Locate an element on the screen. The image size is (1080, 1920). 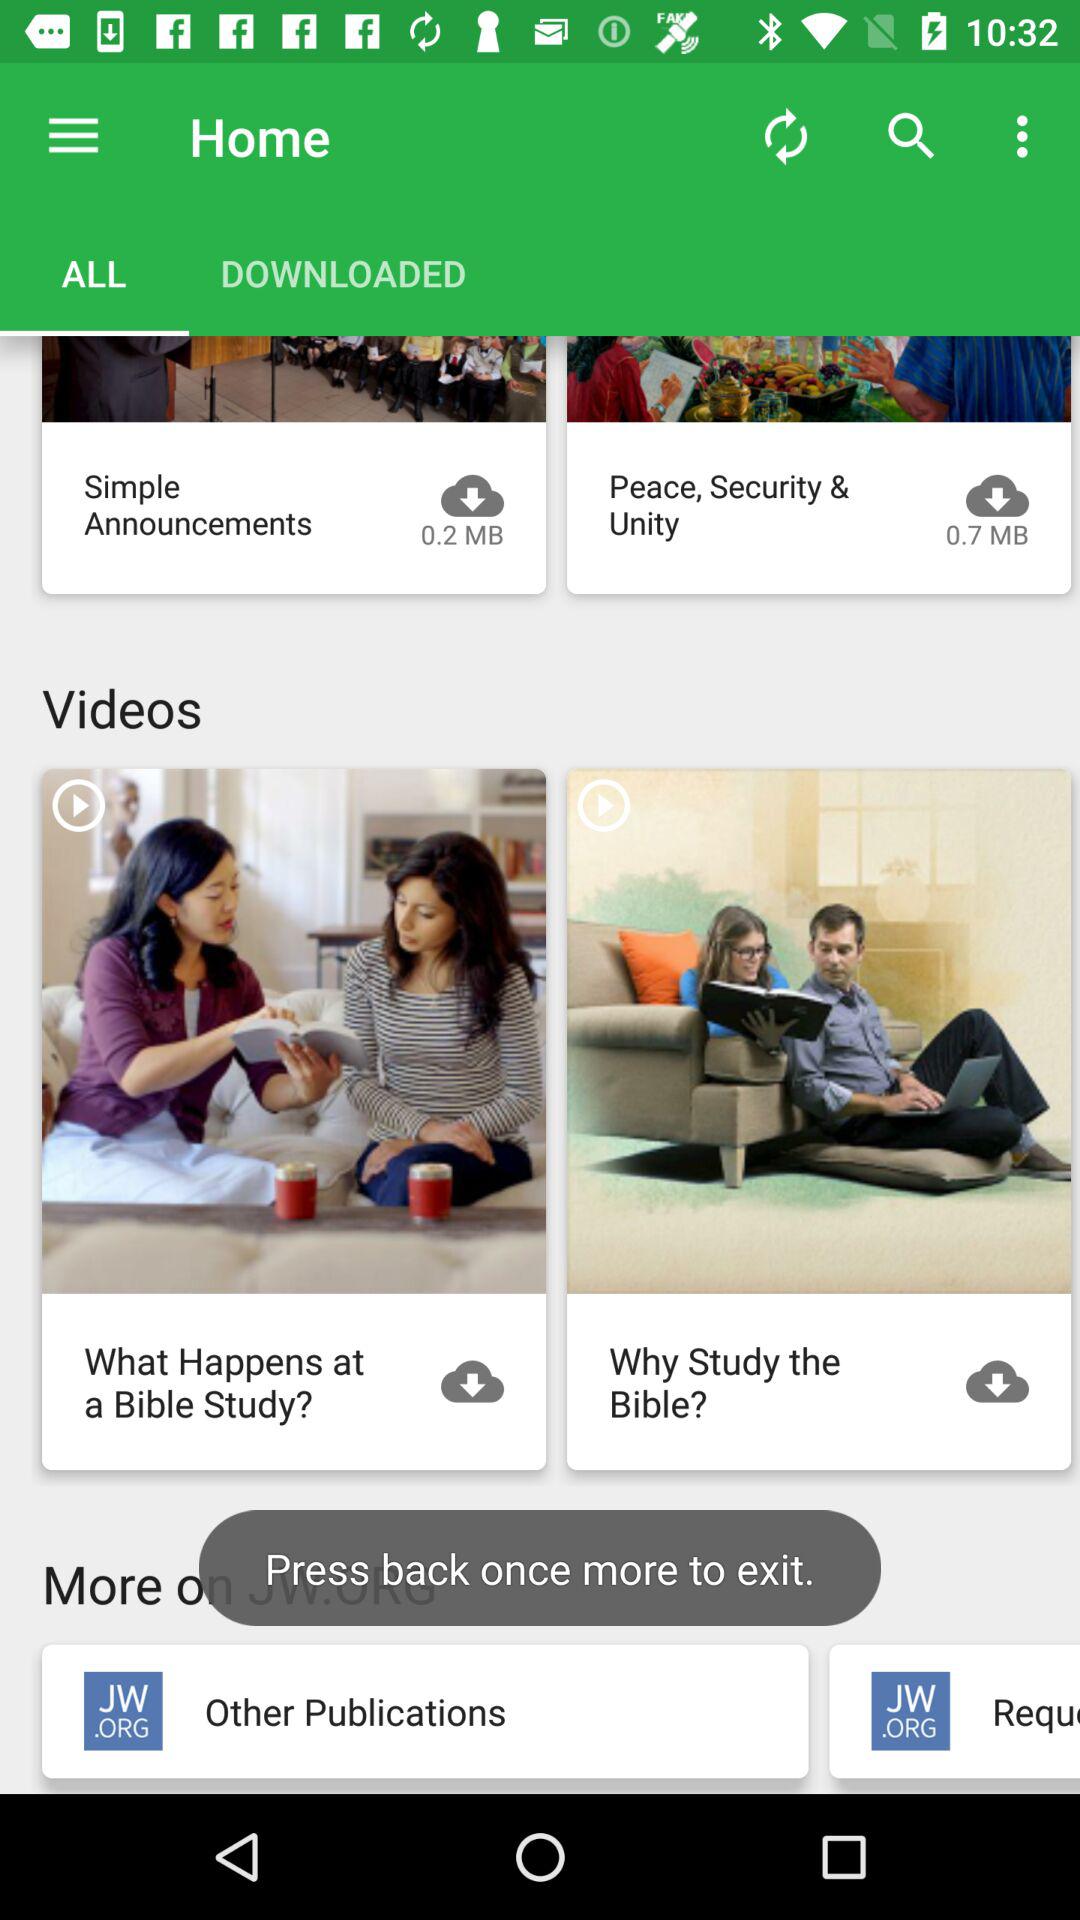
settings is located at coordinates (74, 136).